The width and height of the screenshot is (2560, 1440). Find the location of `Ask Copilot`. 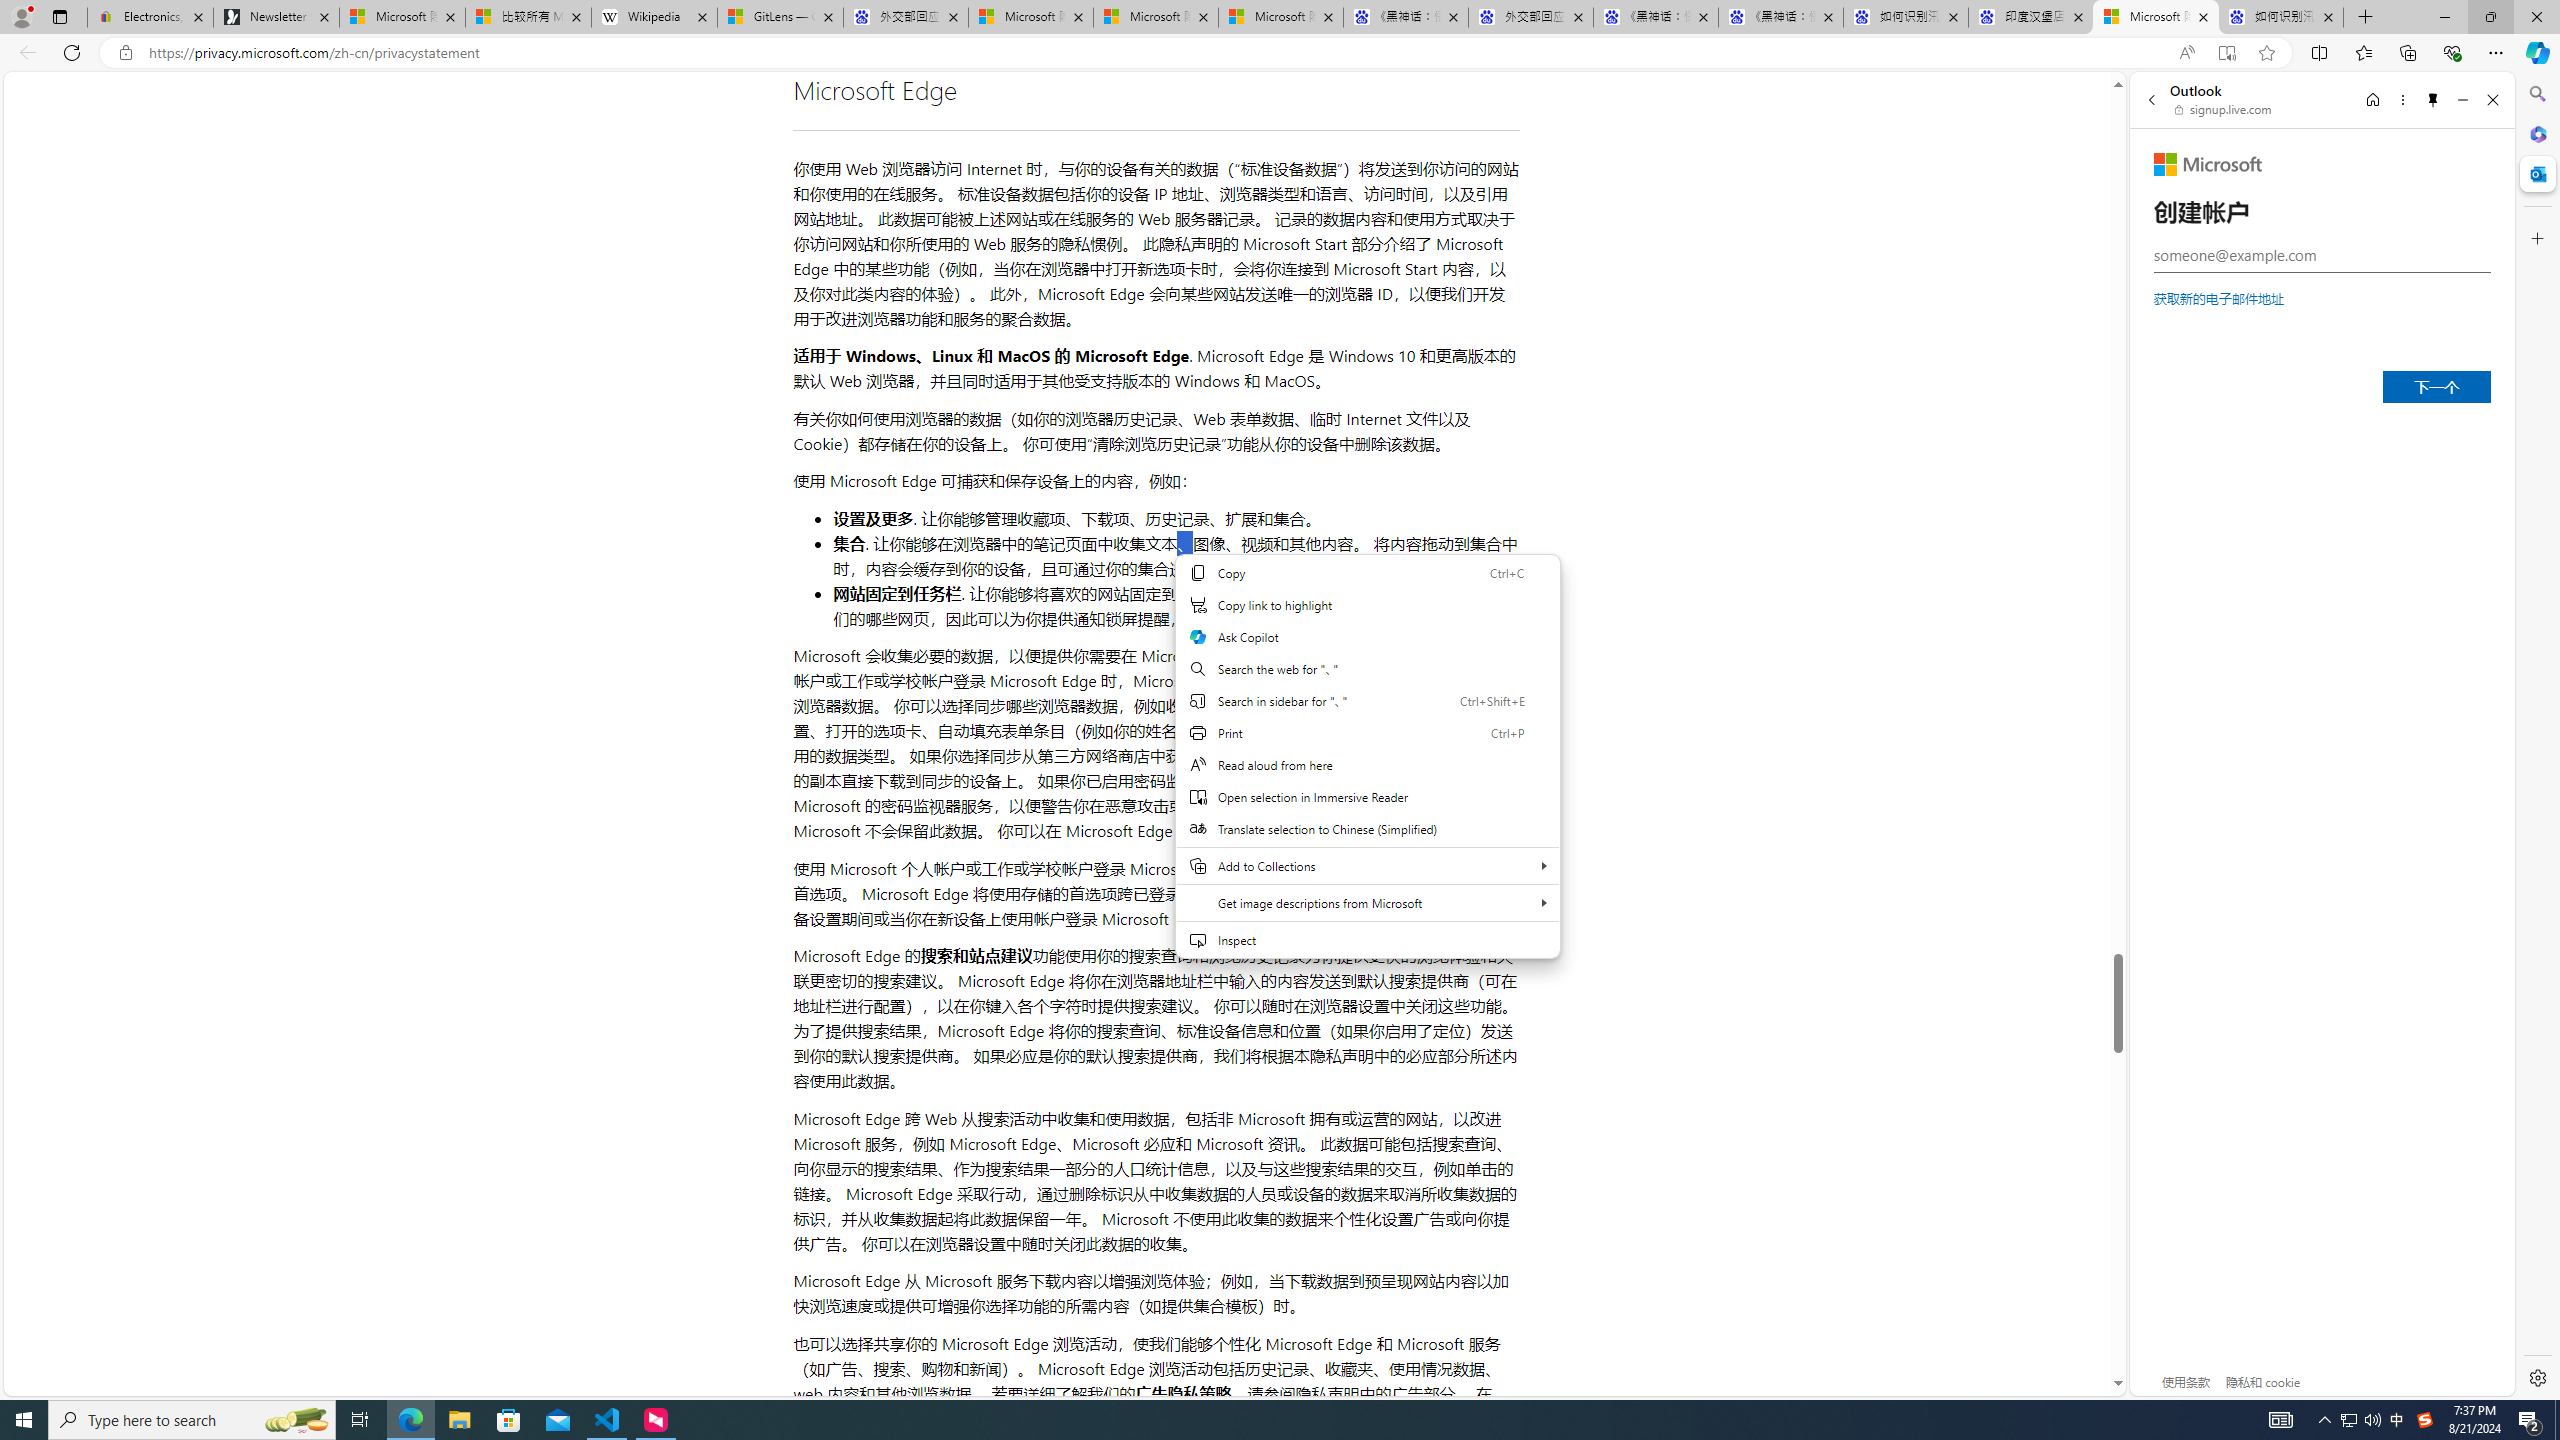

Ask Copilot is located at coordinates (1367, 636).